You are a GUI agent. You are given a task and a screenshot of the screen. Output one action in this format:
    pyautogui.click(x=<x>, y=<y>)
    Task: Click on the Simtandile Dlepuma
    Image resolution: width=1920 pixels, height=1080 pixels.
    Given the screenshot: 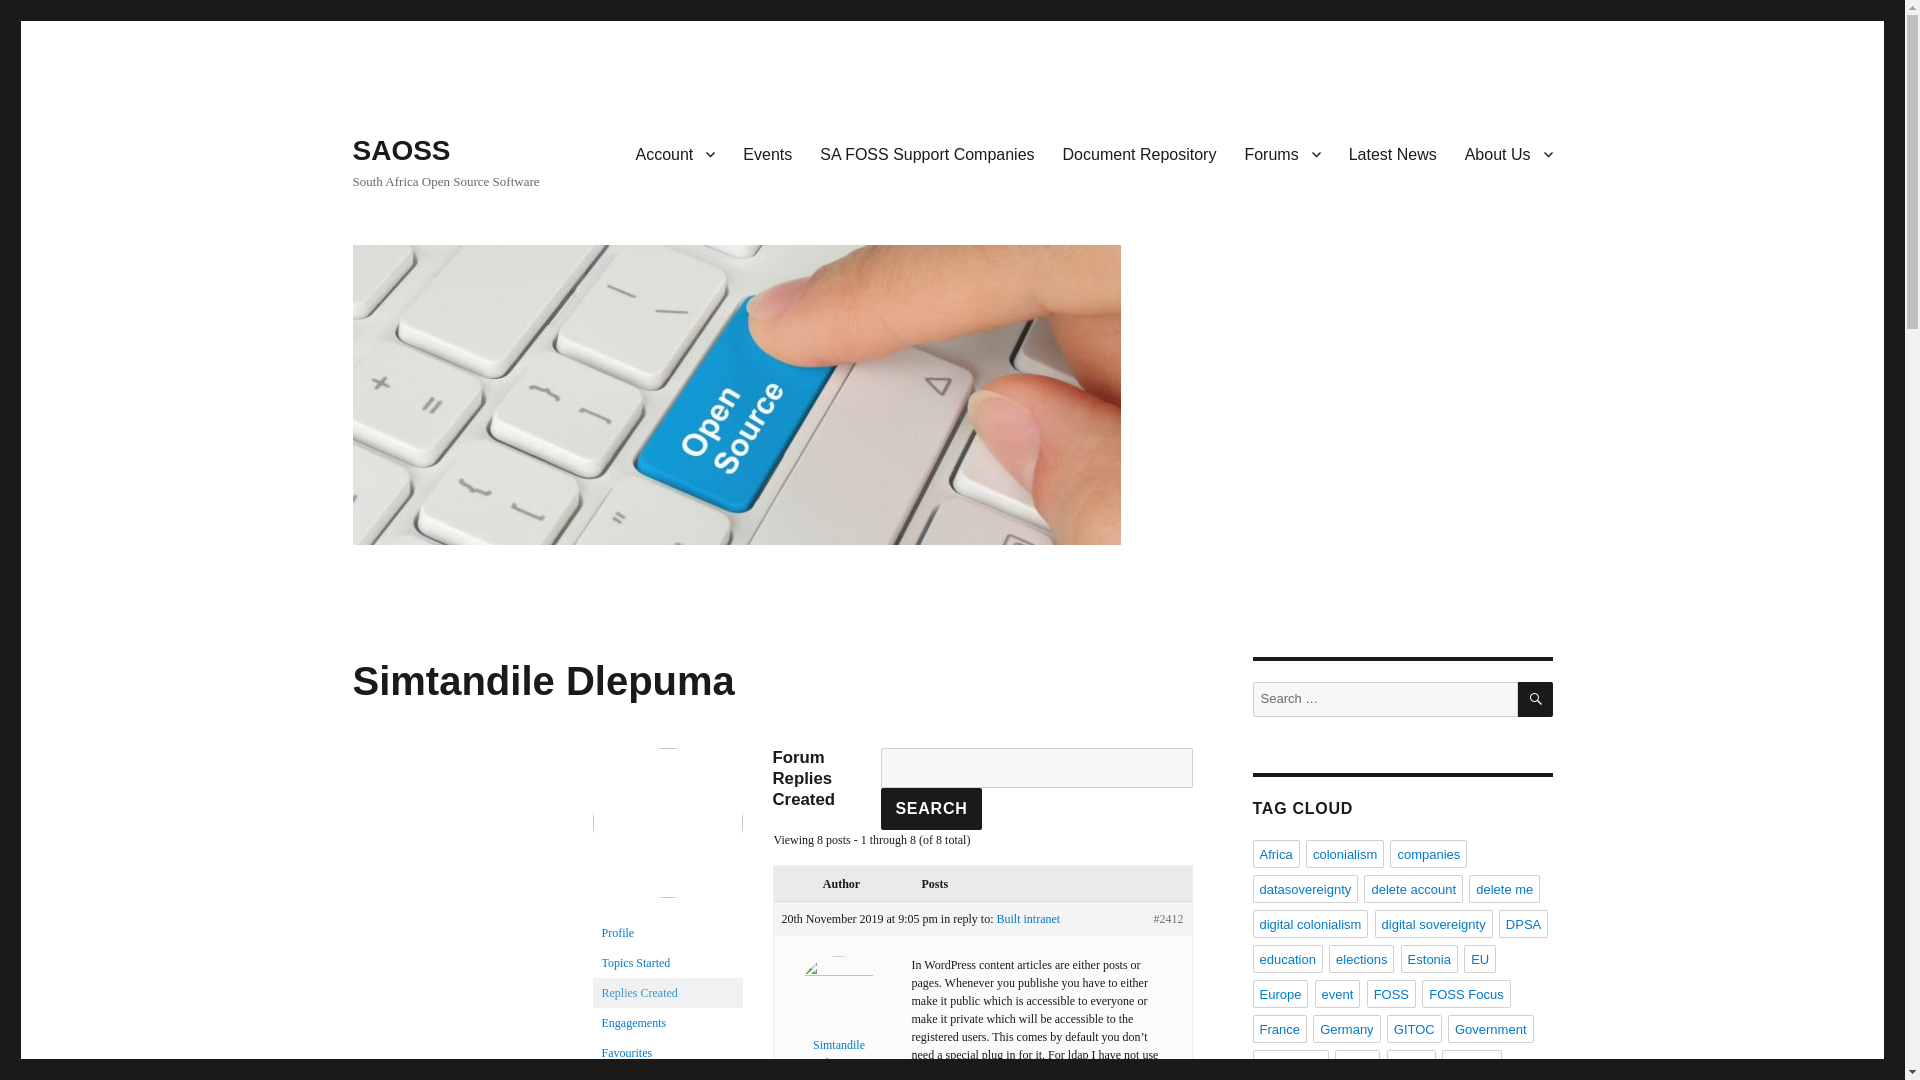 What is the action you would take?
    pyautogui.click(x=666, y=832)
    